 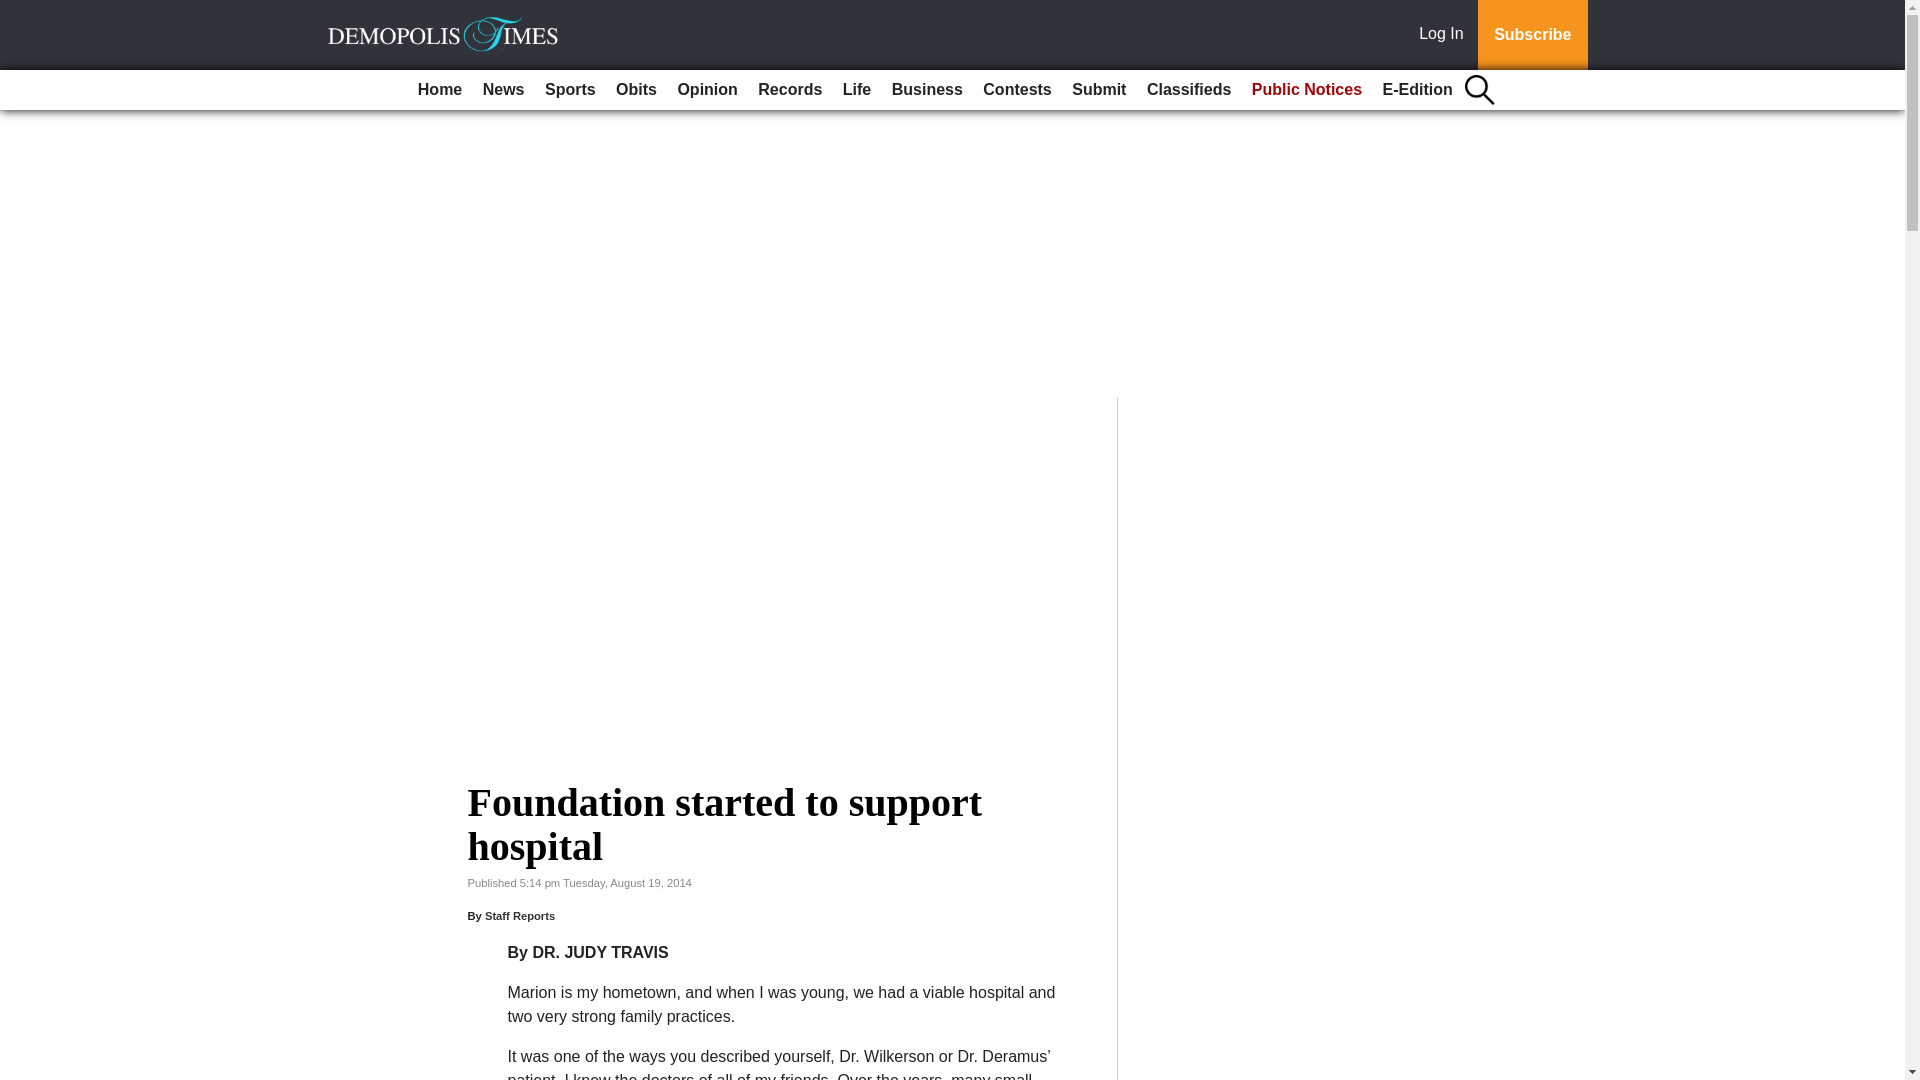 I want to click on Contests, so click(x=1017, y=90).